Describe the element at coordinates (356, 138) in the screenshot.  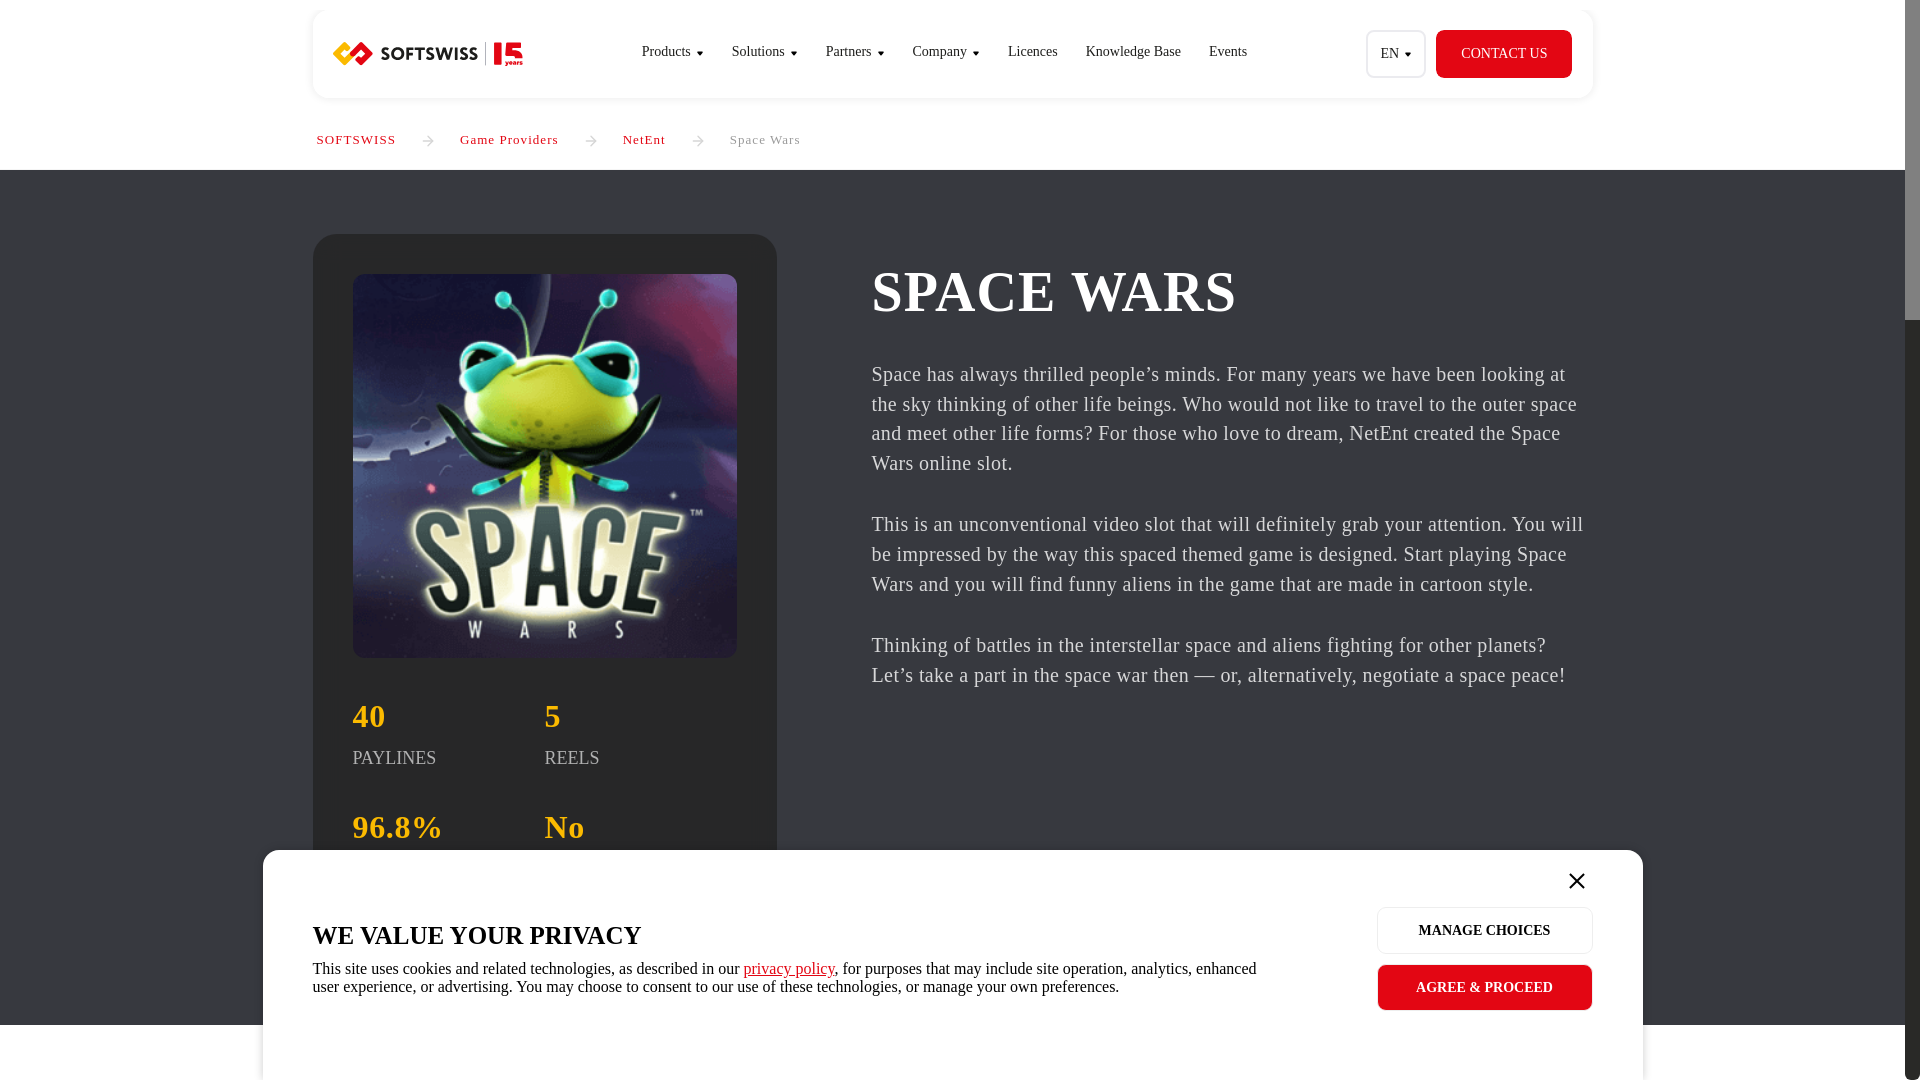
I see `SOFTSWISS` at that location.